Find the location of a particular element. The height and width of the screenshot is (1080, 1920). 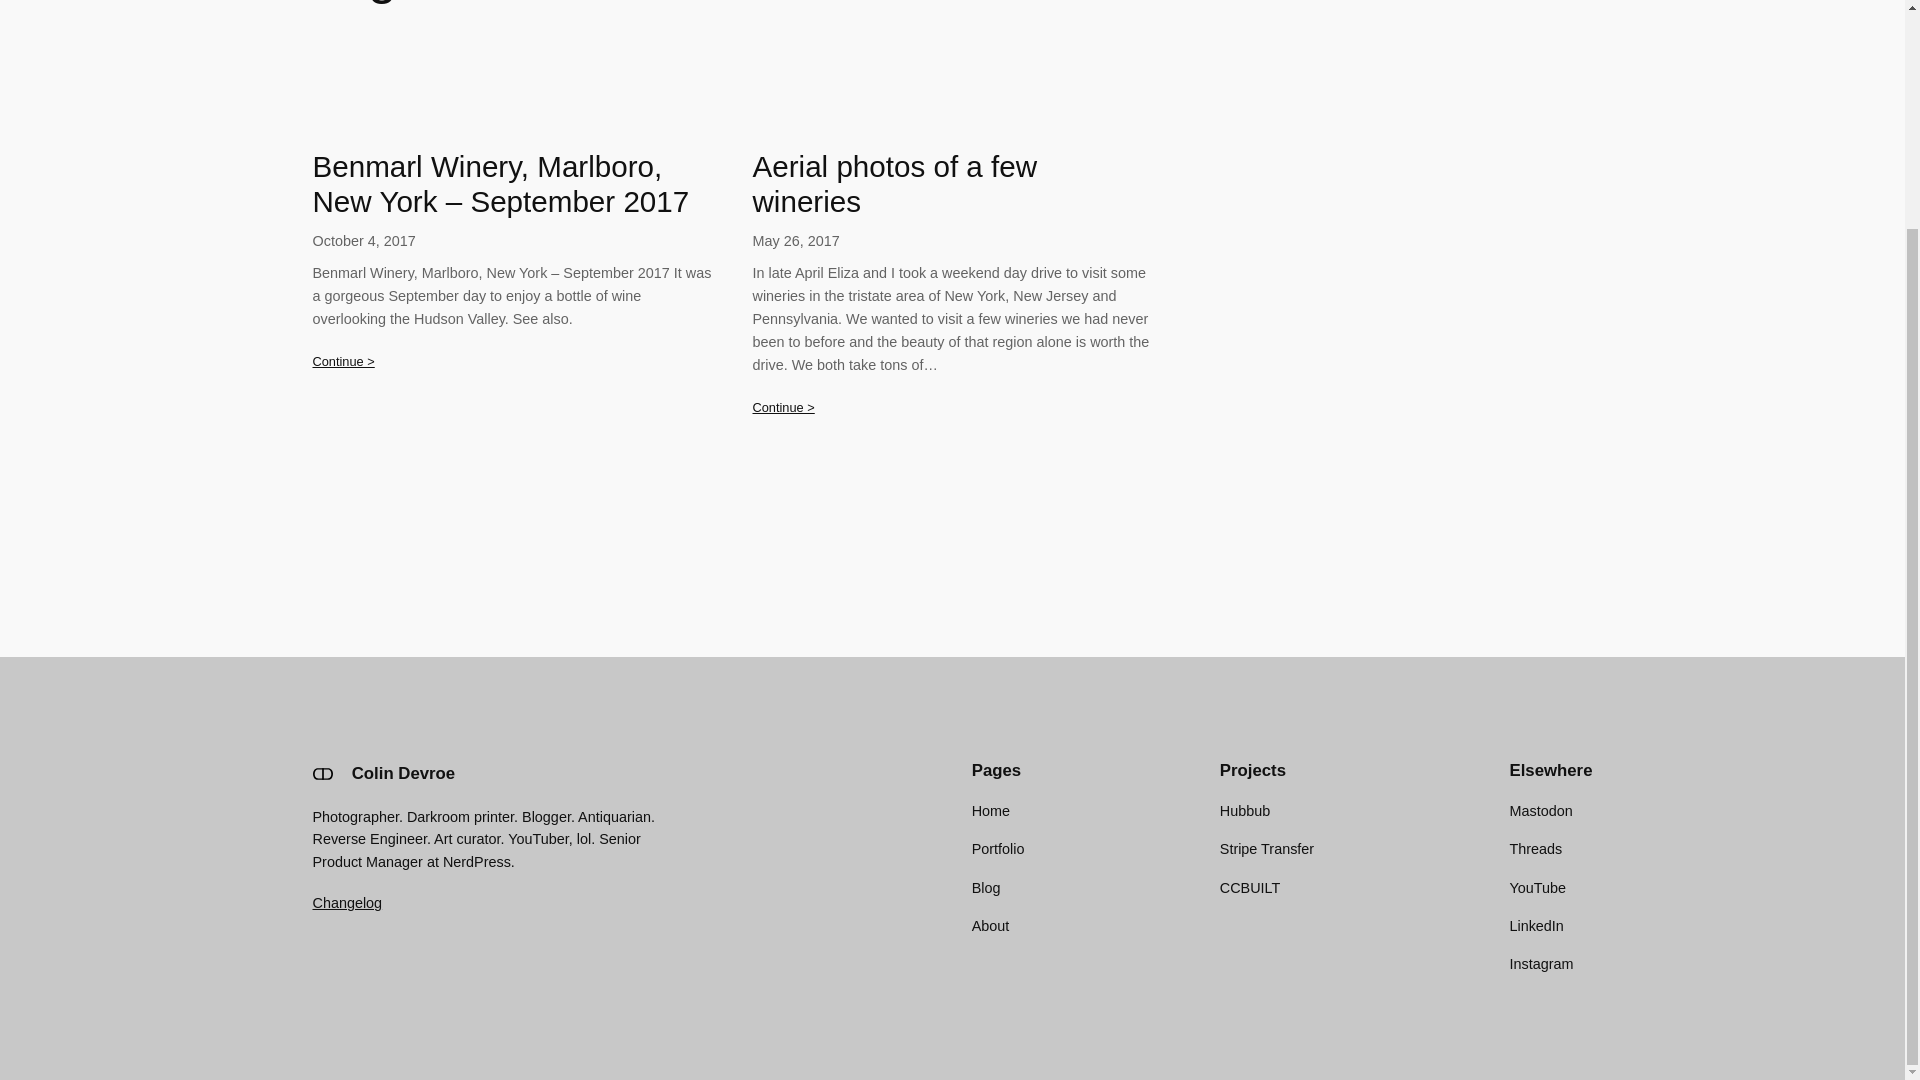

Aerial photos of a few wineries is located at coordinates (952, 184).